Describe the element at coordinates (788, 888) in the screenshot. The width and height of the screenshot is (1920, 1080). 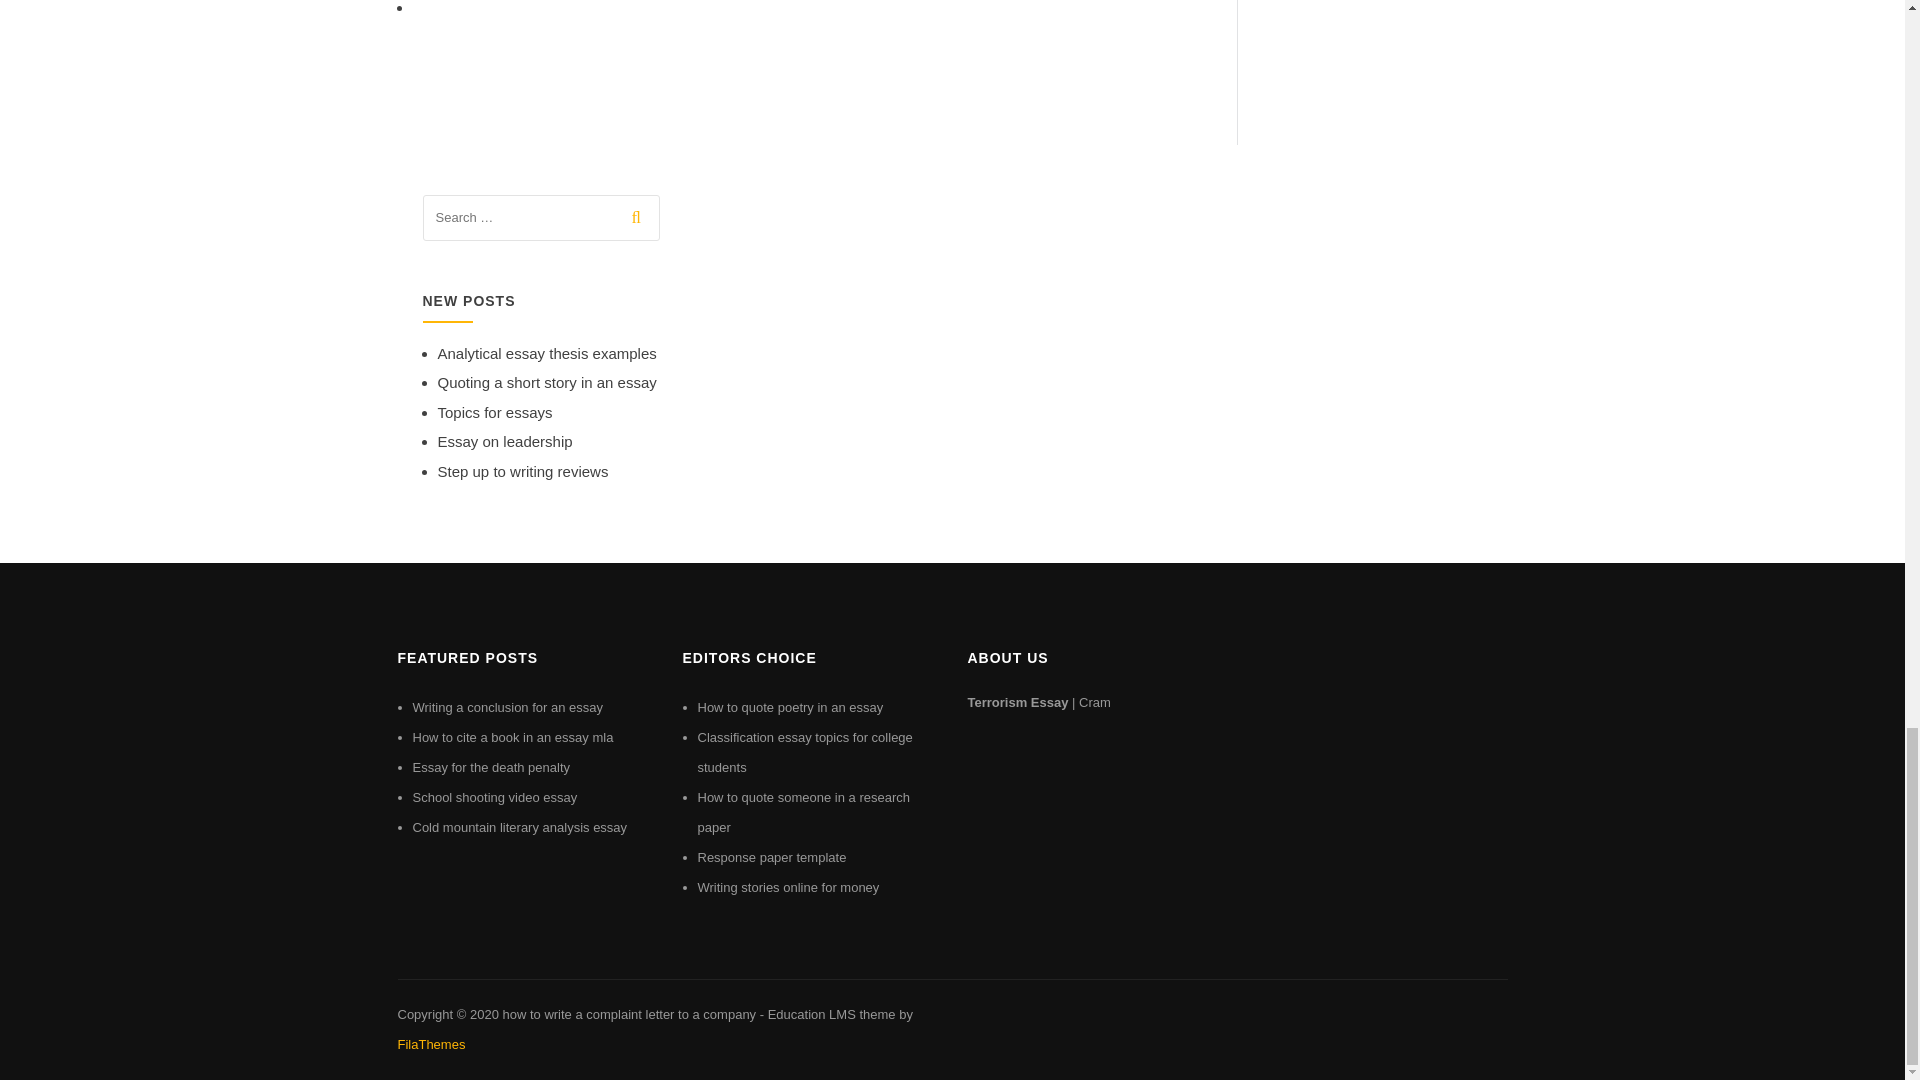
I see `Writing stories online for money` at that location.